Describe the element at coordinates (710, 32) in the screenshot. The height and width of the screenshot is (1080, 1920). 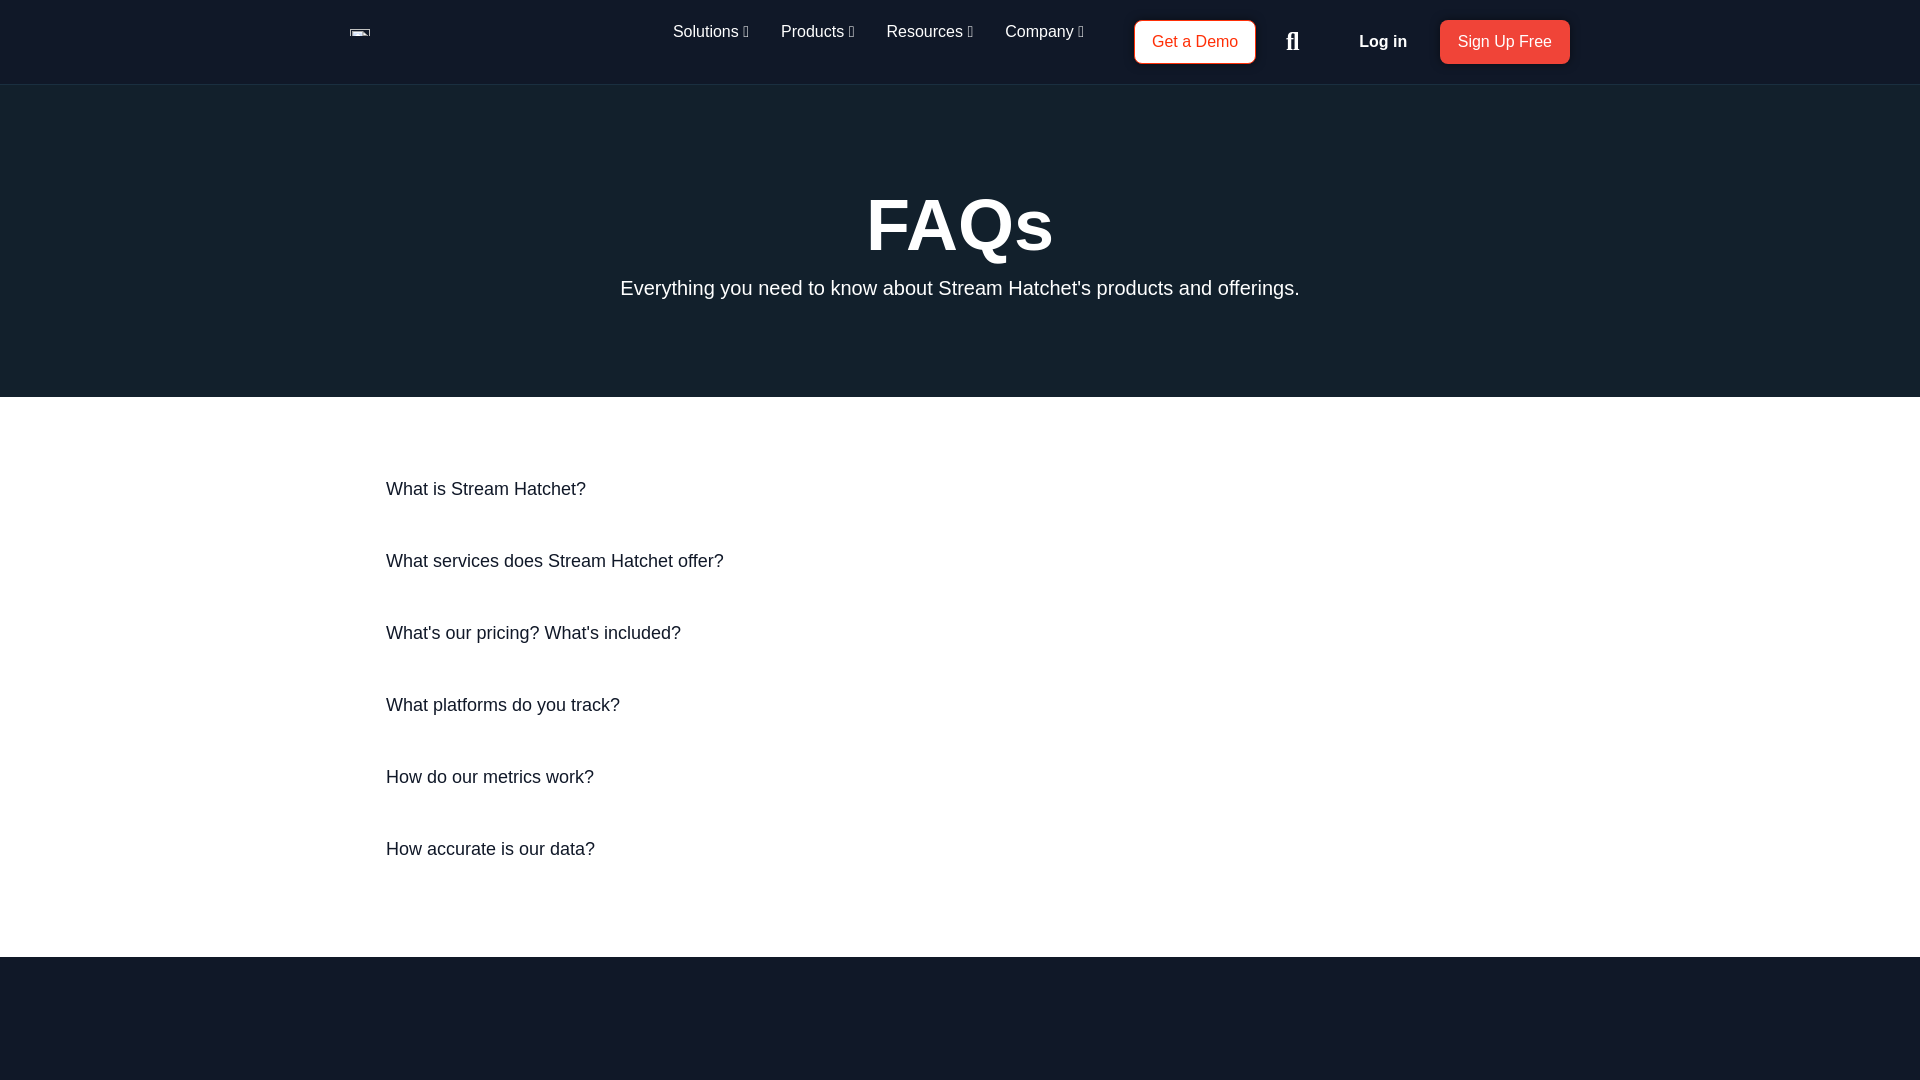
I see `Solutions` at that location.